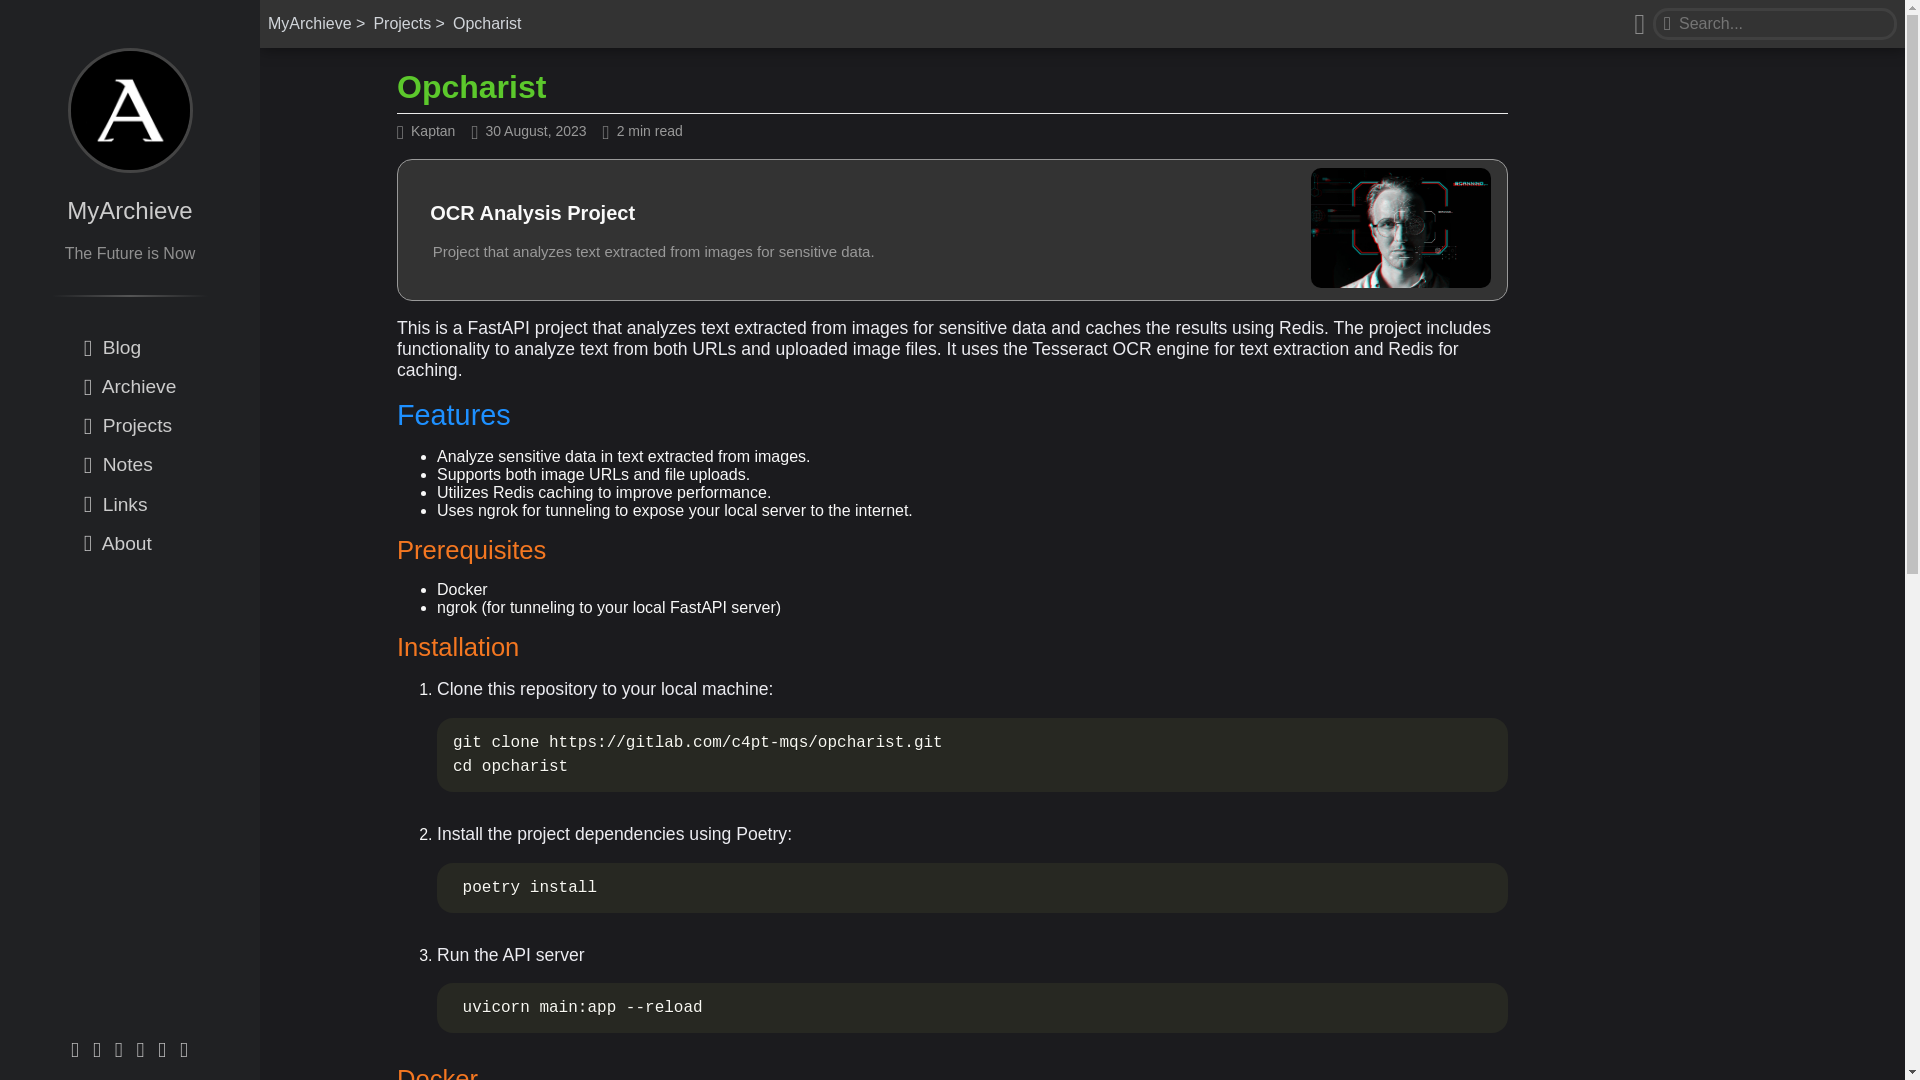 The height and width of the screenshot is (1080, 1920). Describe the element at coordinates (532, 213) in the screenshot. I see `OCR Analysis Project` at that location.